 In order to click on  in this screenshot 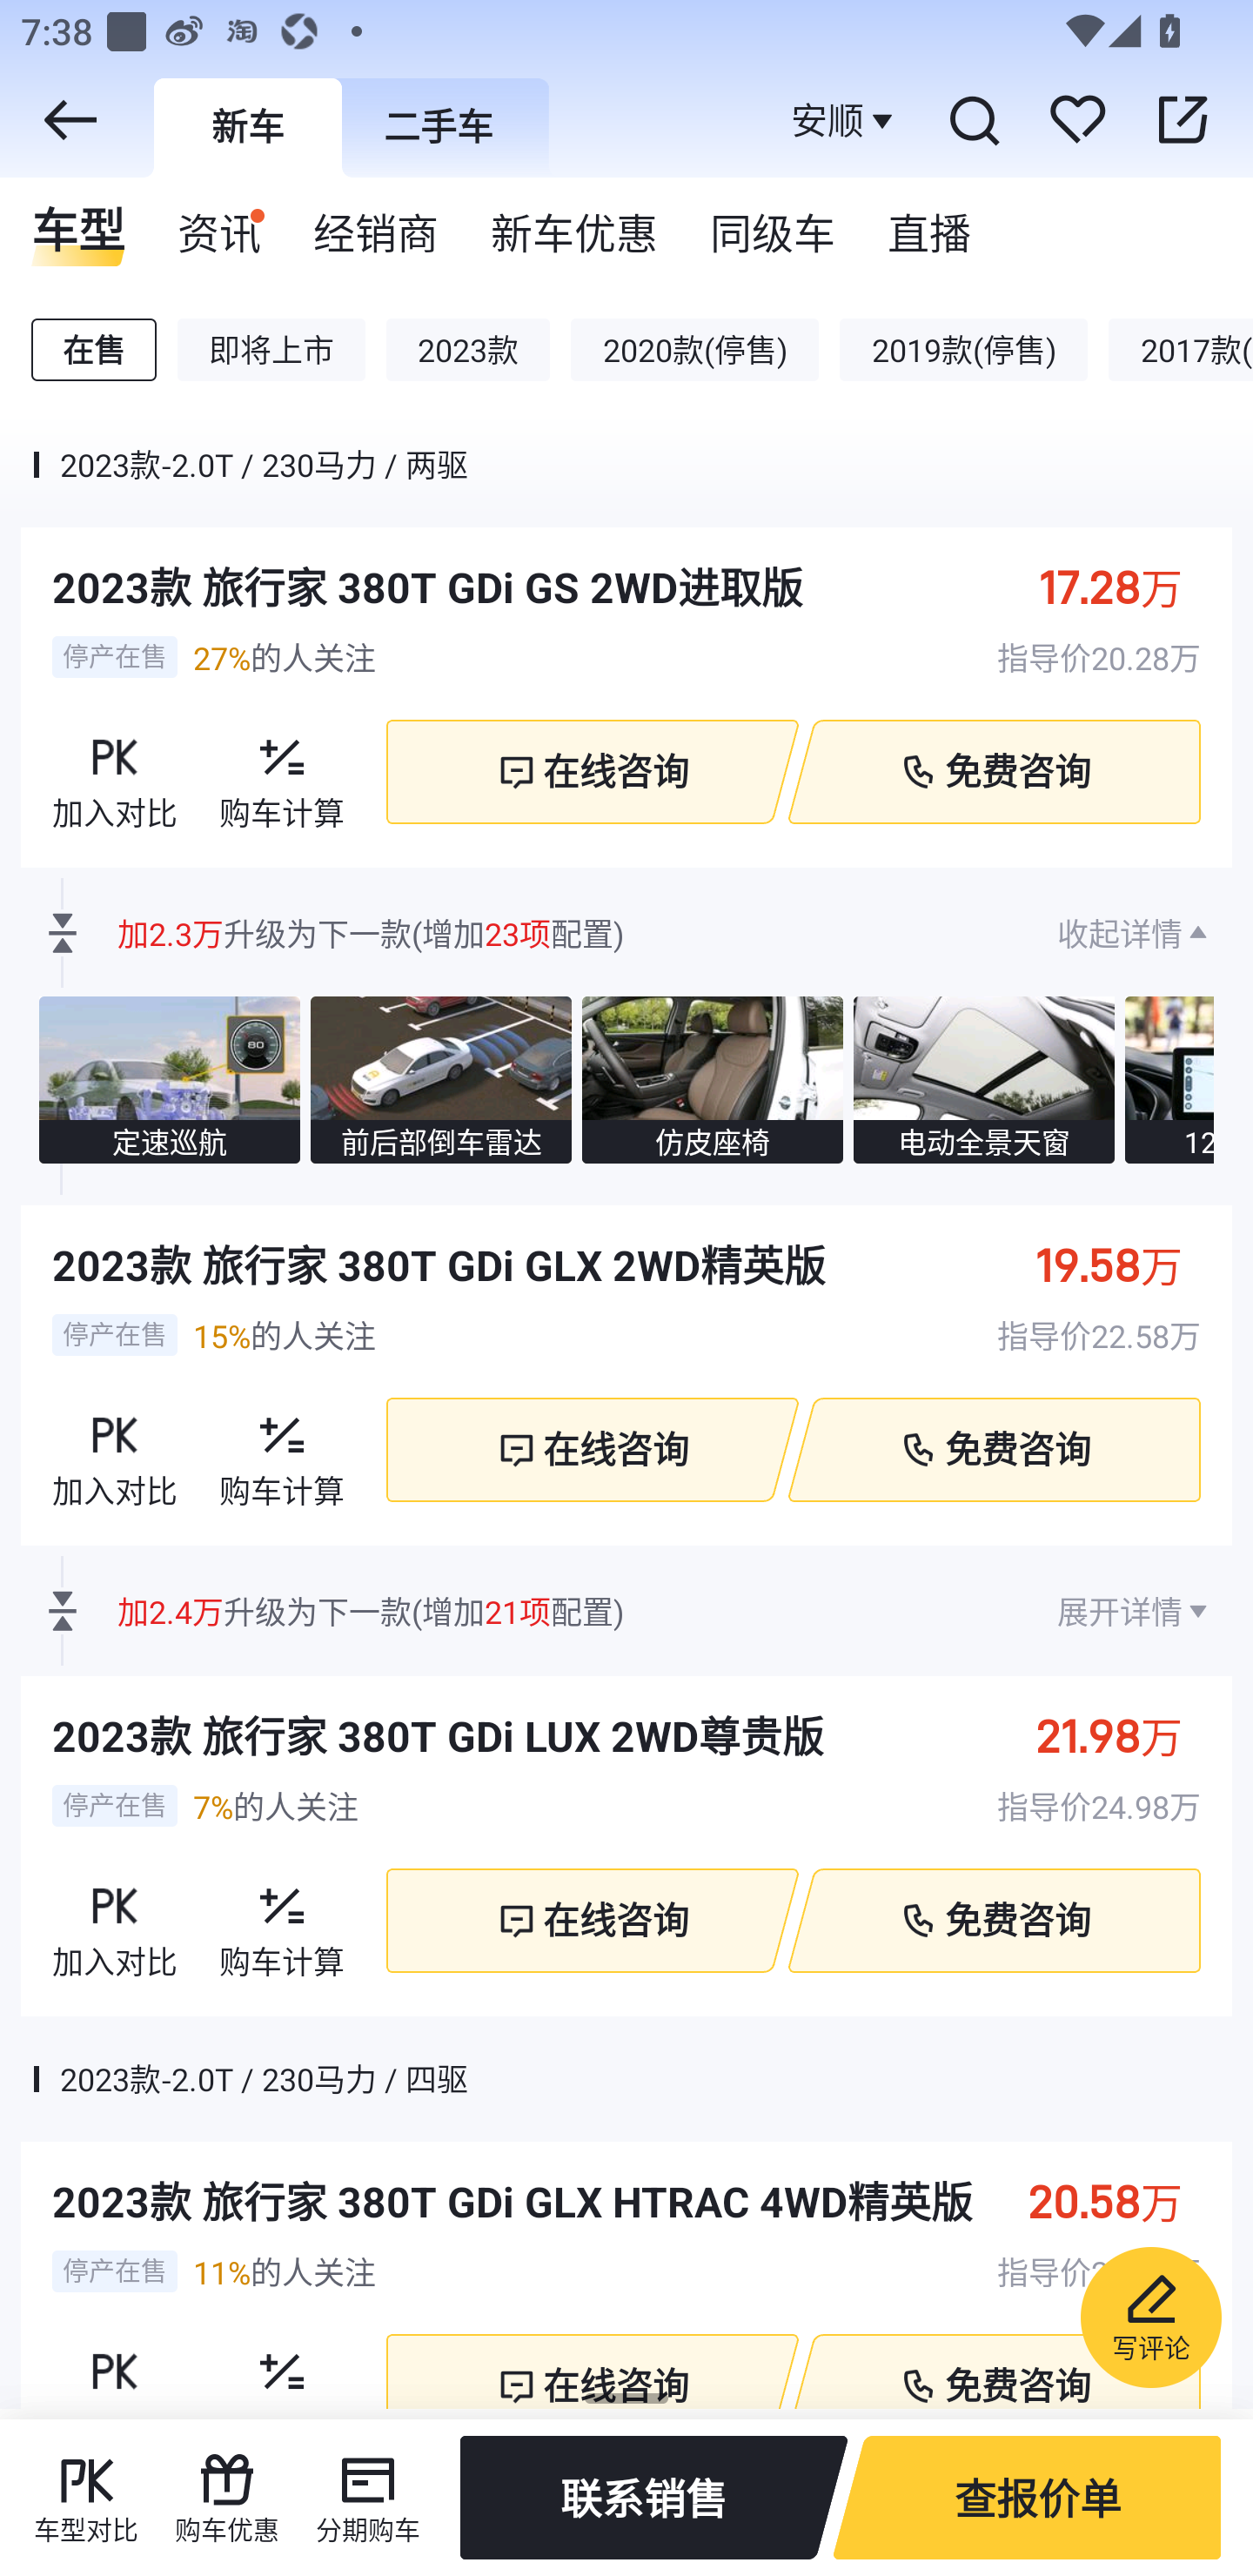, I will do `click(973, 119)`.